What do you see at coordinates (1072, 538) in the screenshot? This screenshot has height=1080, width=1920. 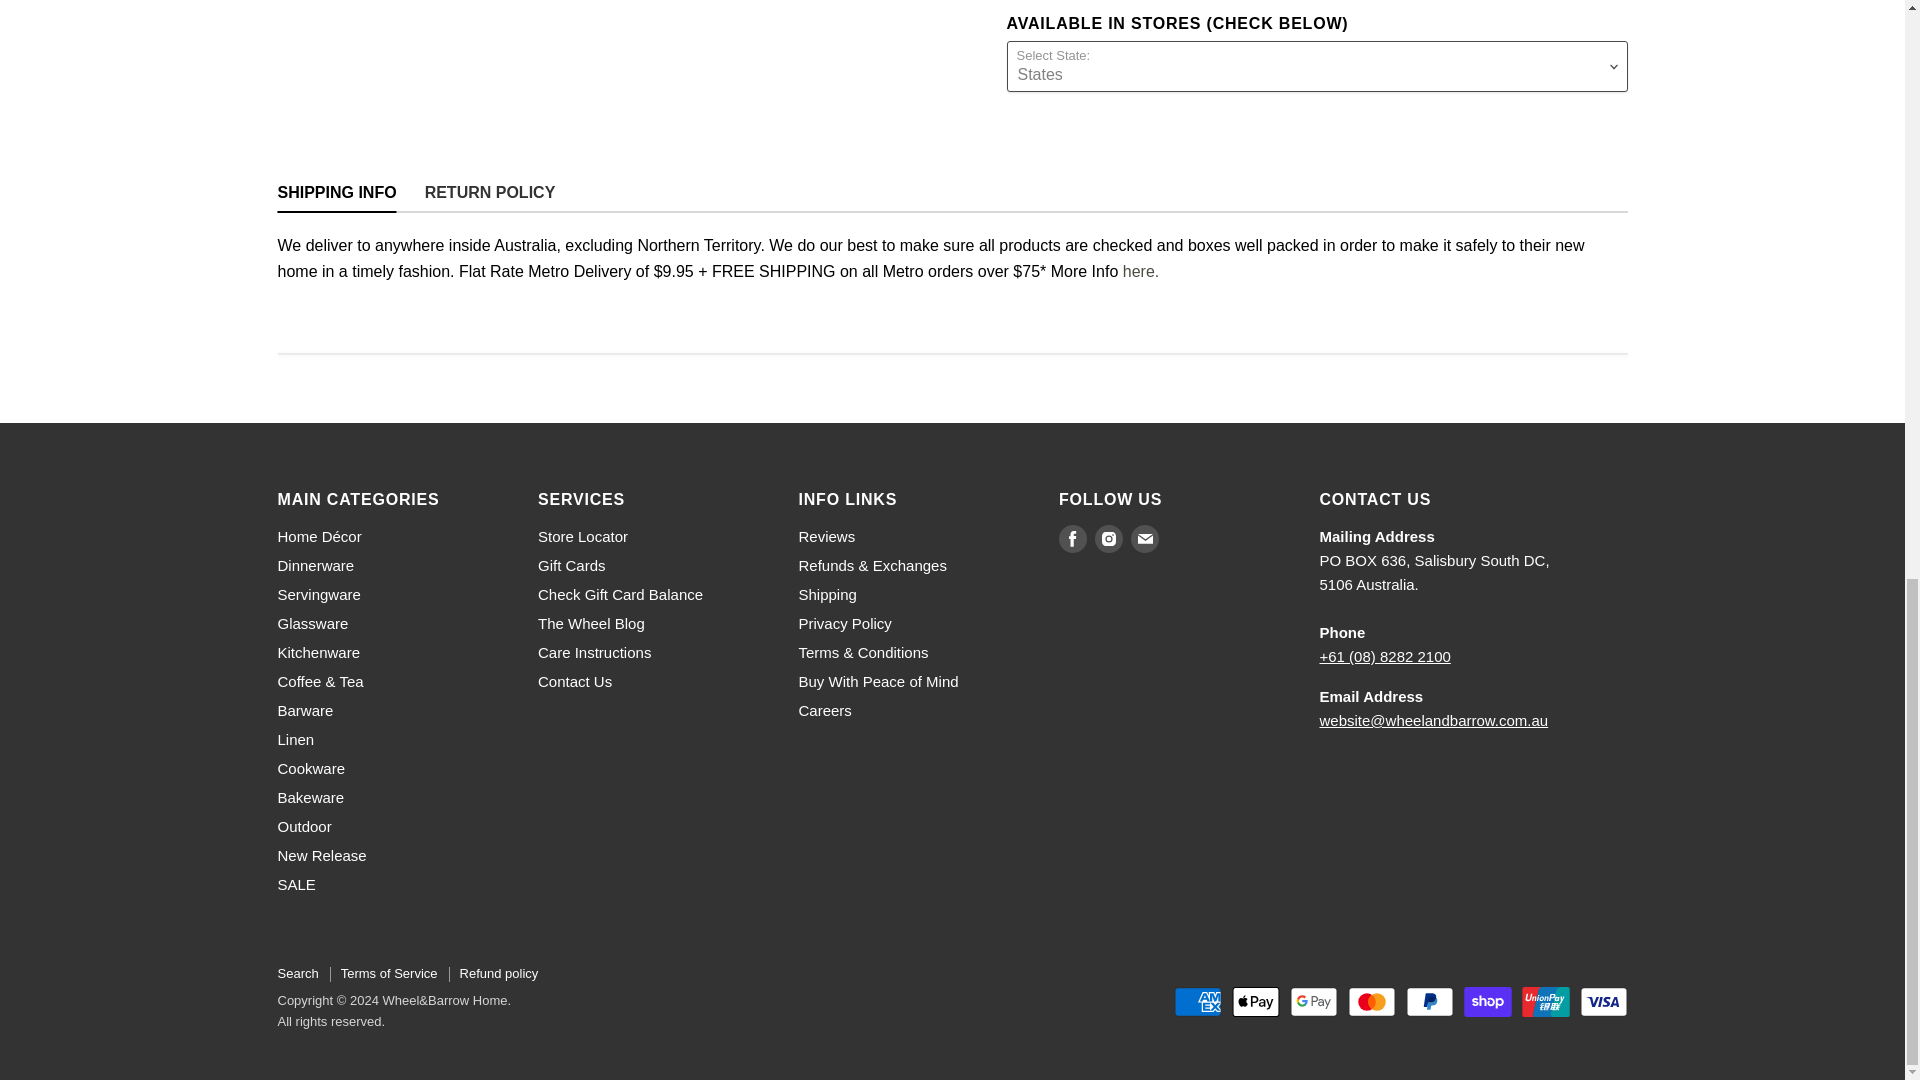 I see `Facebook` at bounding box center [1072, 538].